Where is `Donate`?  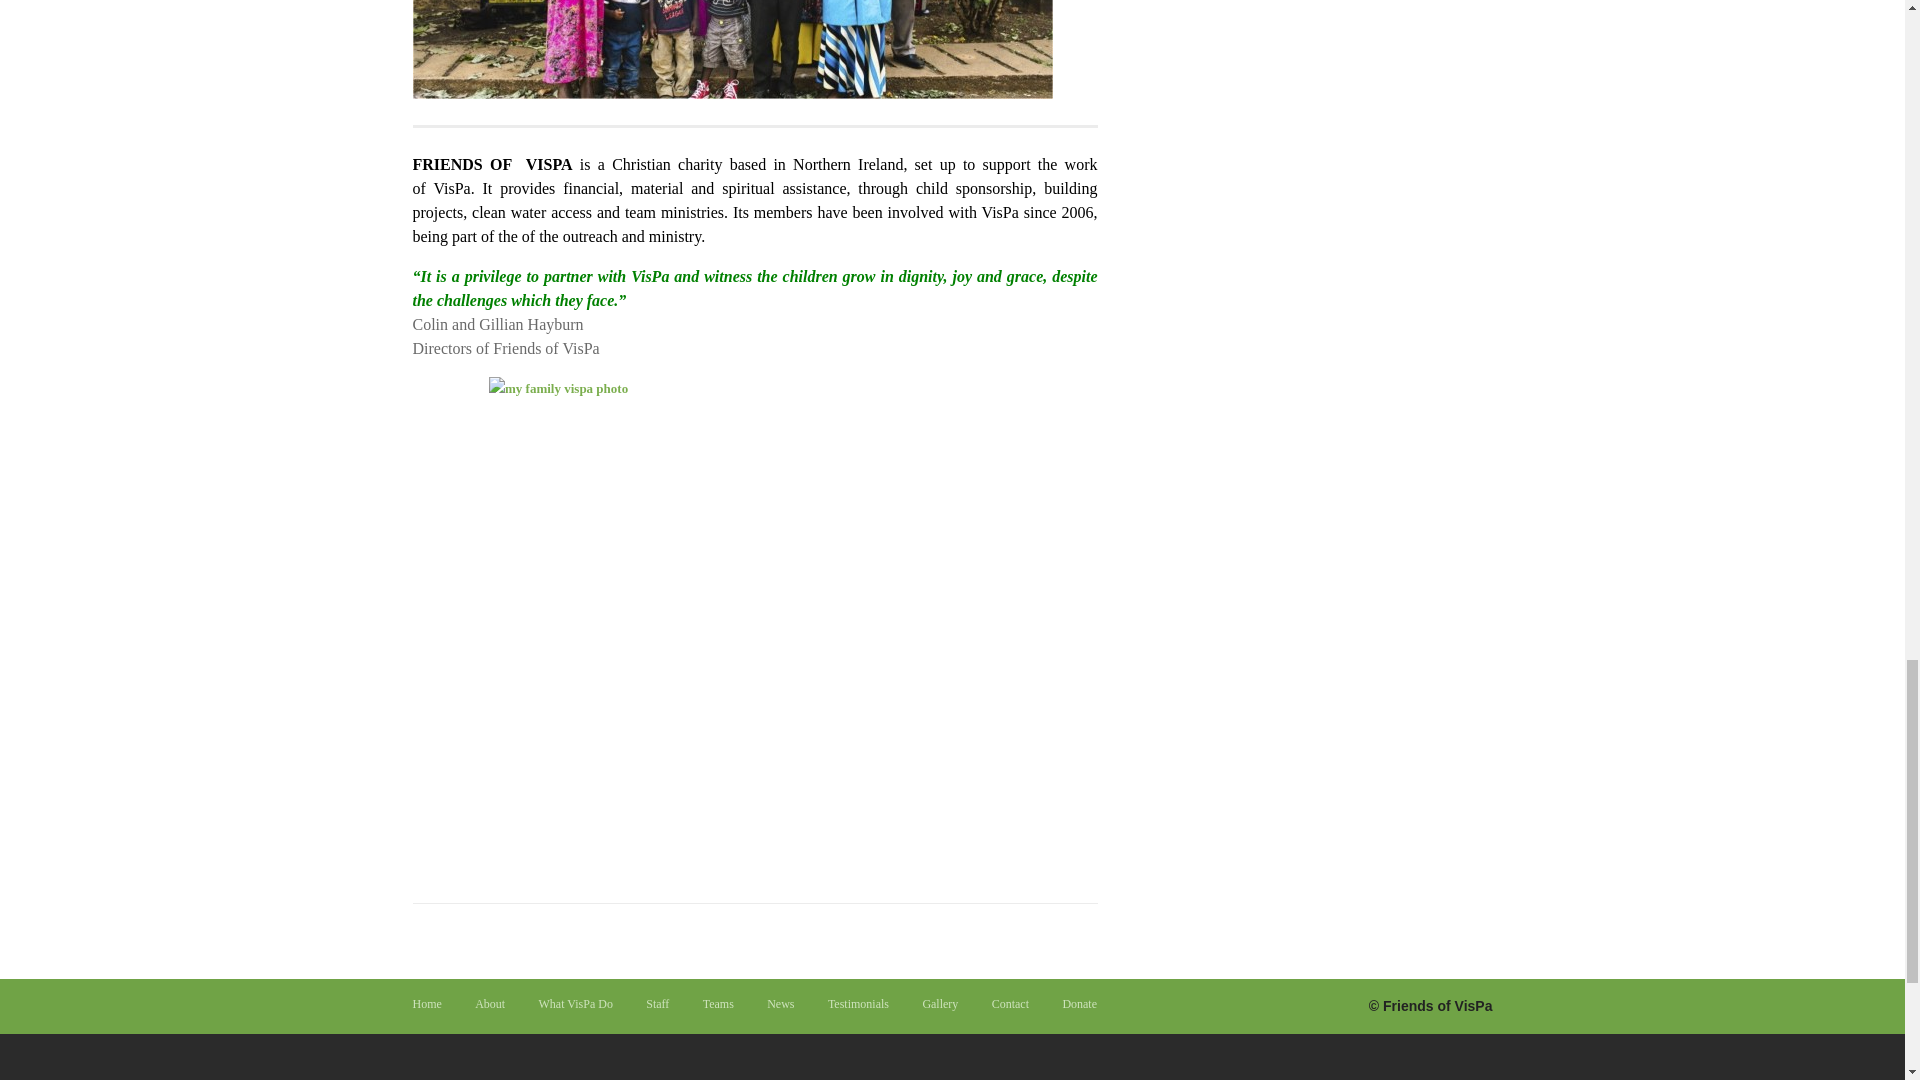 Donate is located at coordinates (1078, 1003).